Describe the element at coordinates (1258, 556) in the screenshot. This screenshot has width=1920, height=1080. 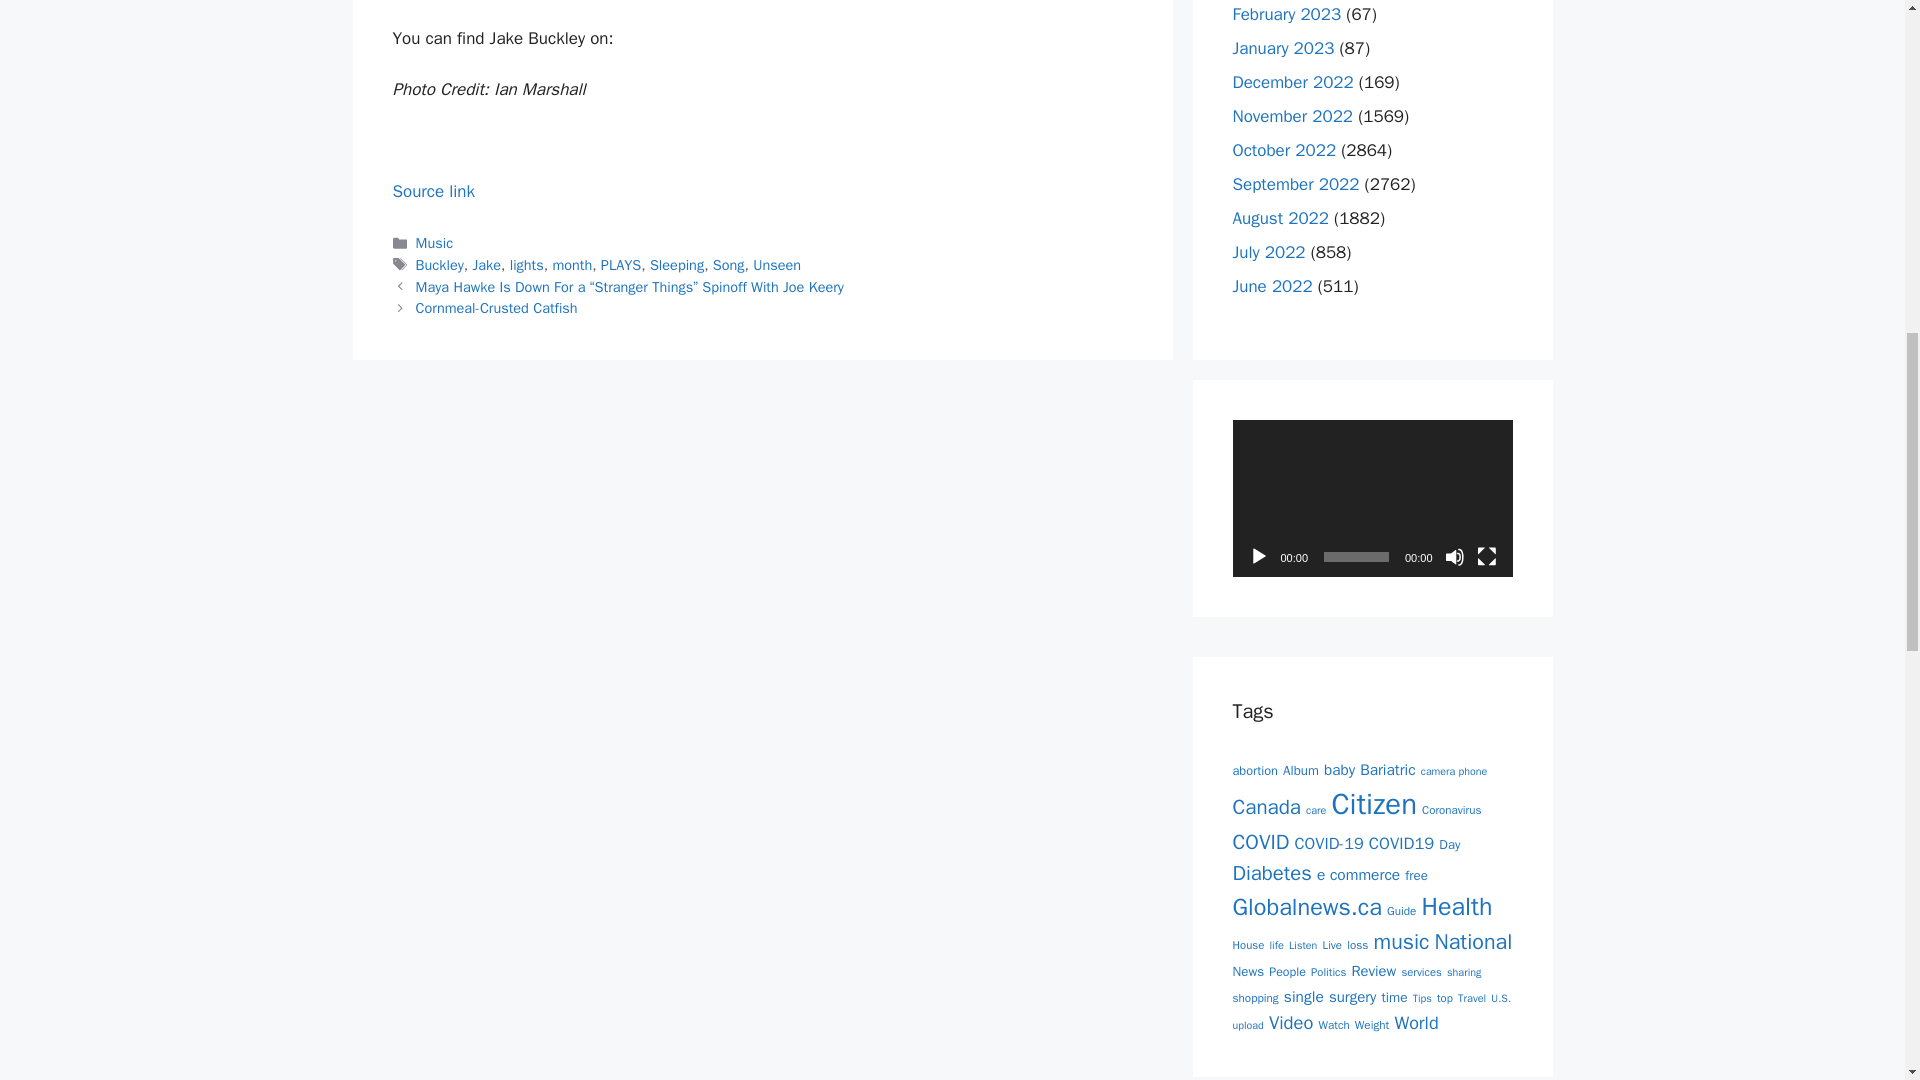
I see `Play` at that location.